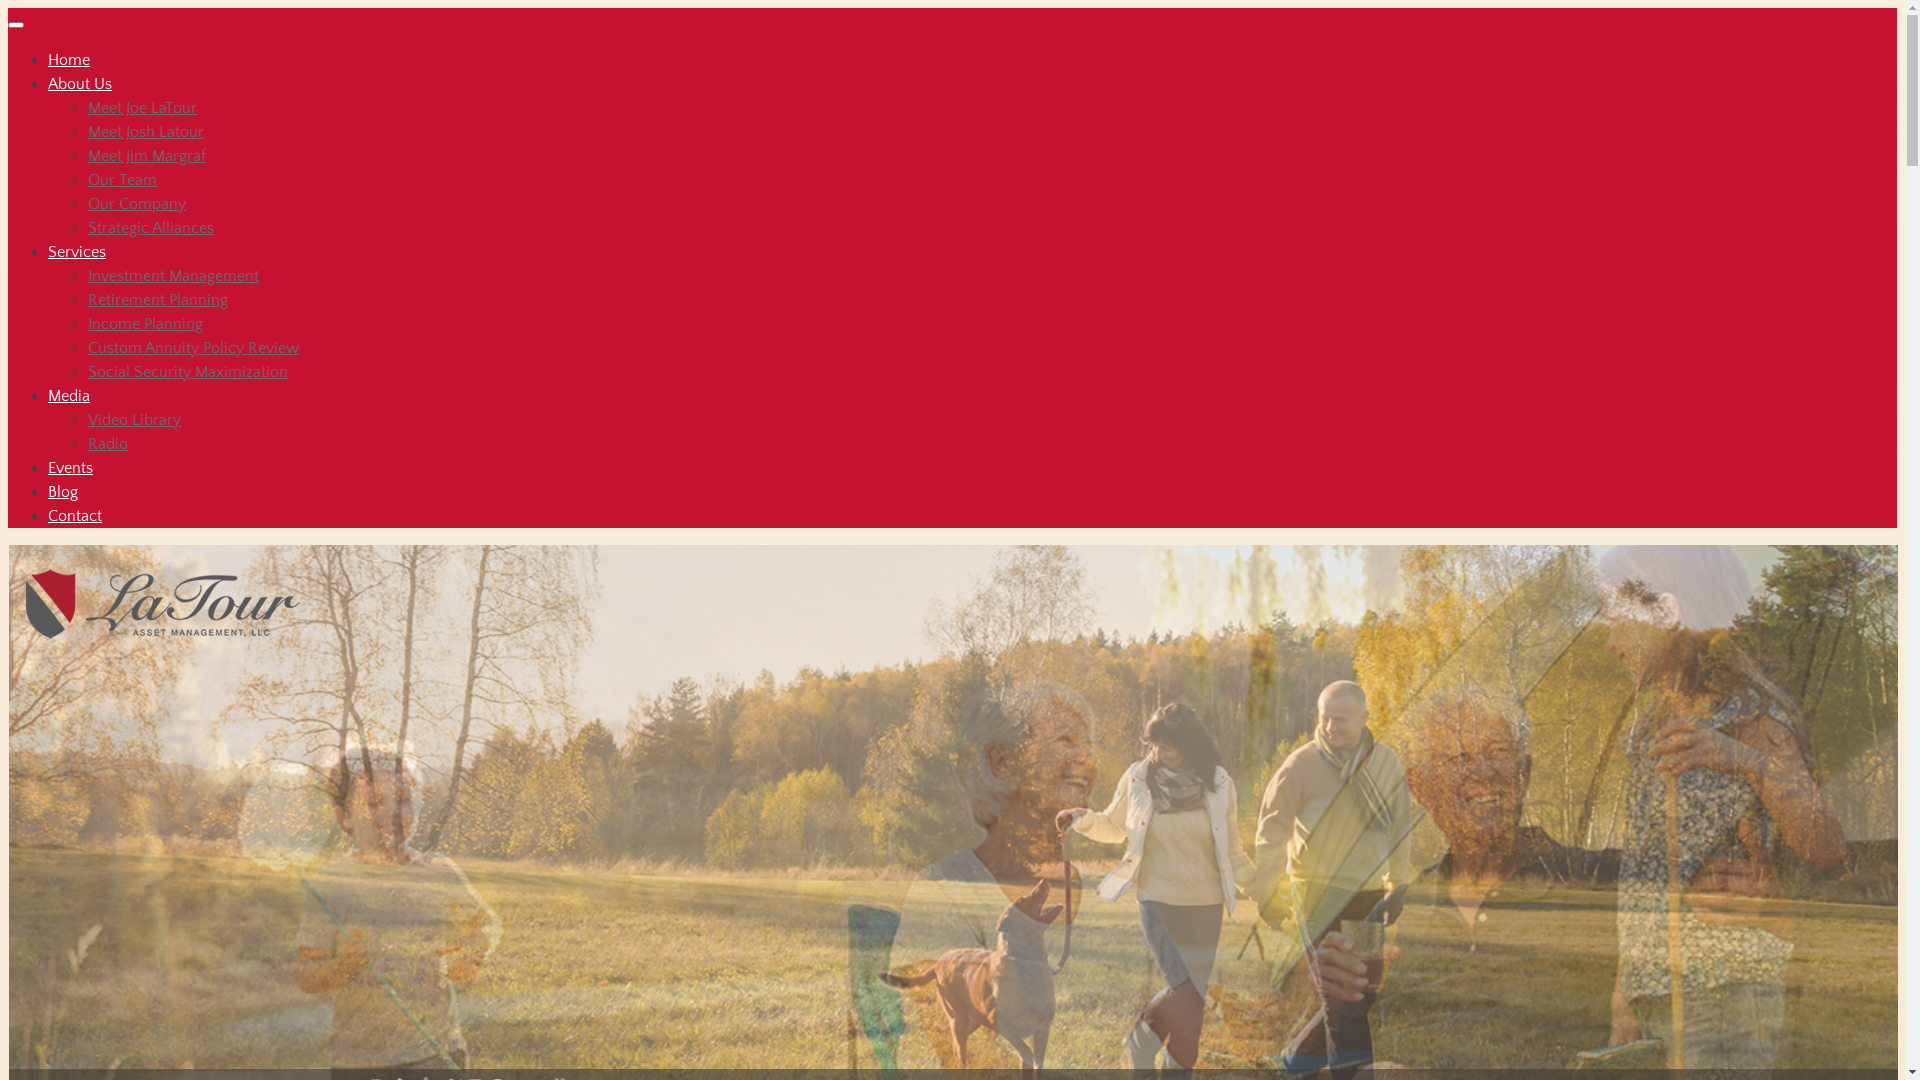 The image size is (1920, 1080). I want to click on Meet Jim Margraf, so click(147, 156).